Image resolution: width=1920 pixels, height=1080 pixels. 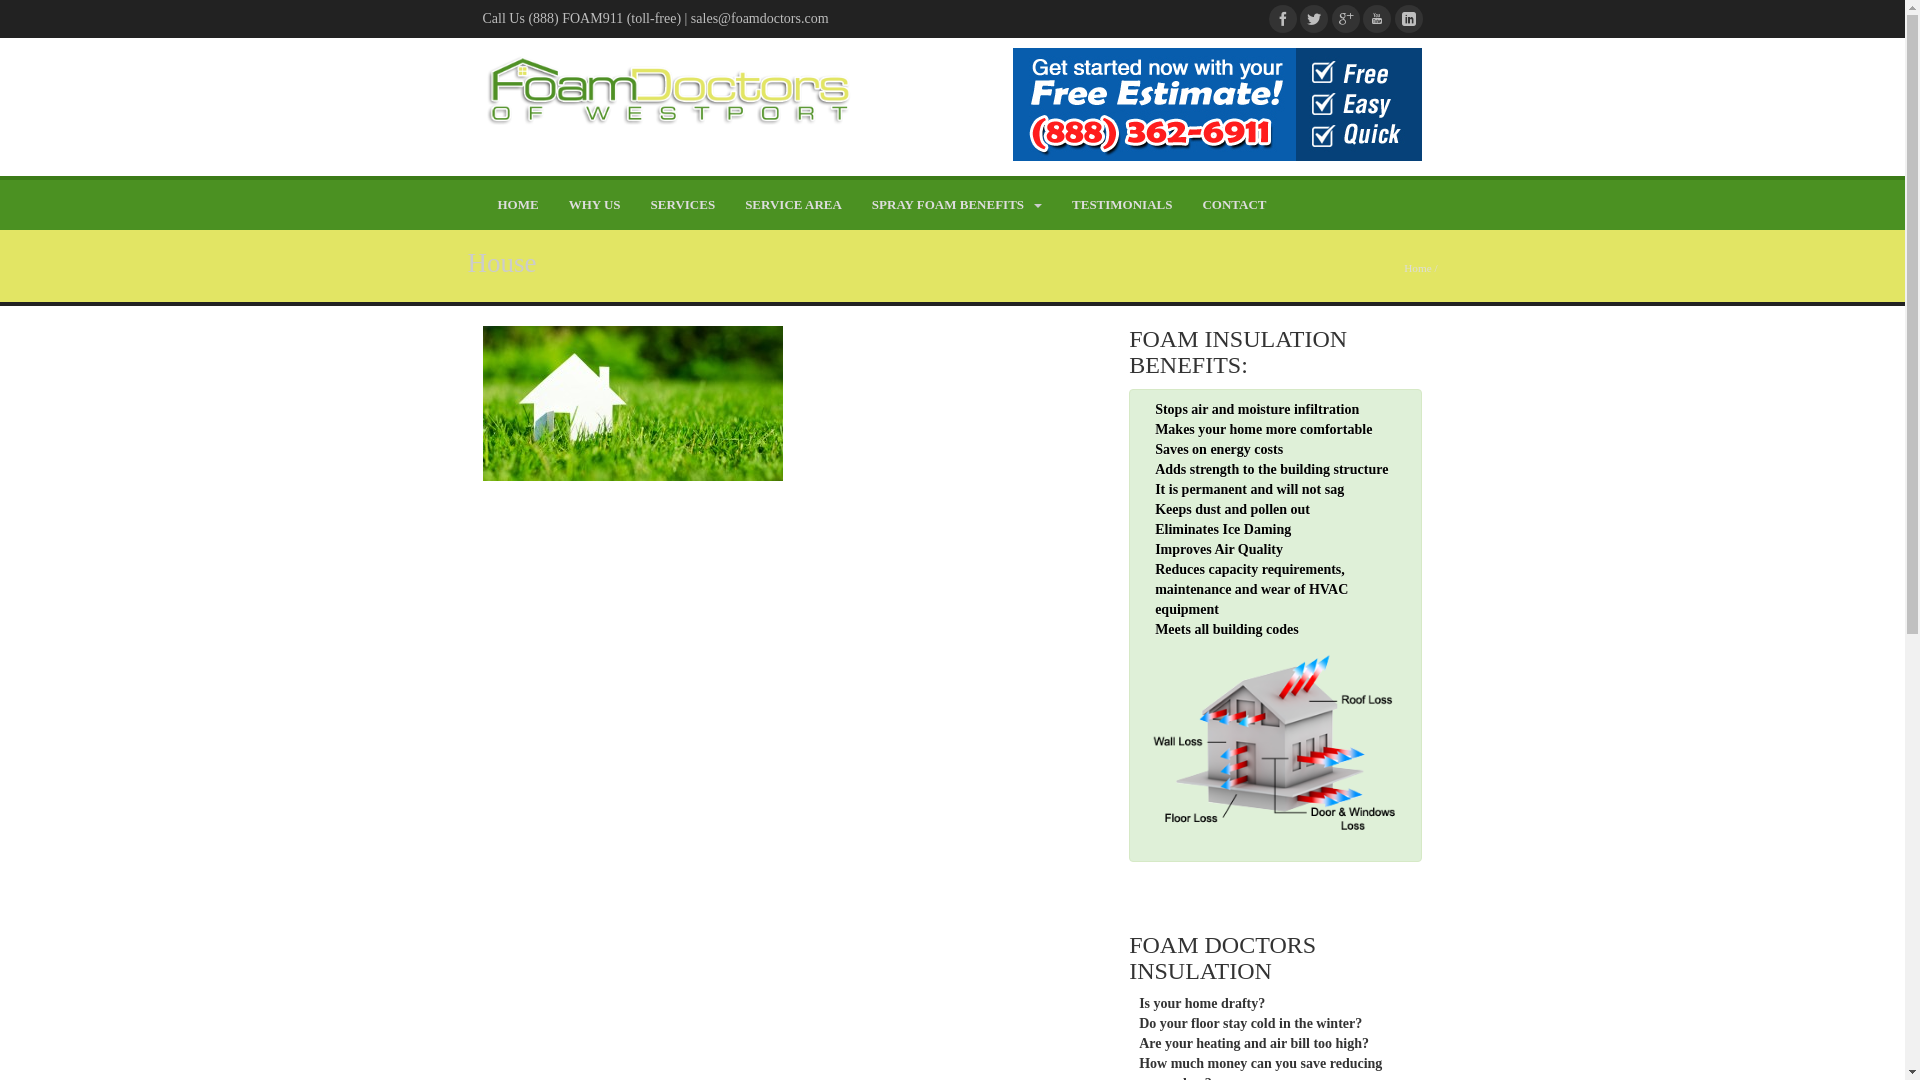 I want to click on WHY US, so click(x=594, y=205).